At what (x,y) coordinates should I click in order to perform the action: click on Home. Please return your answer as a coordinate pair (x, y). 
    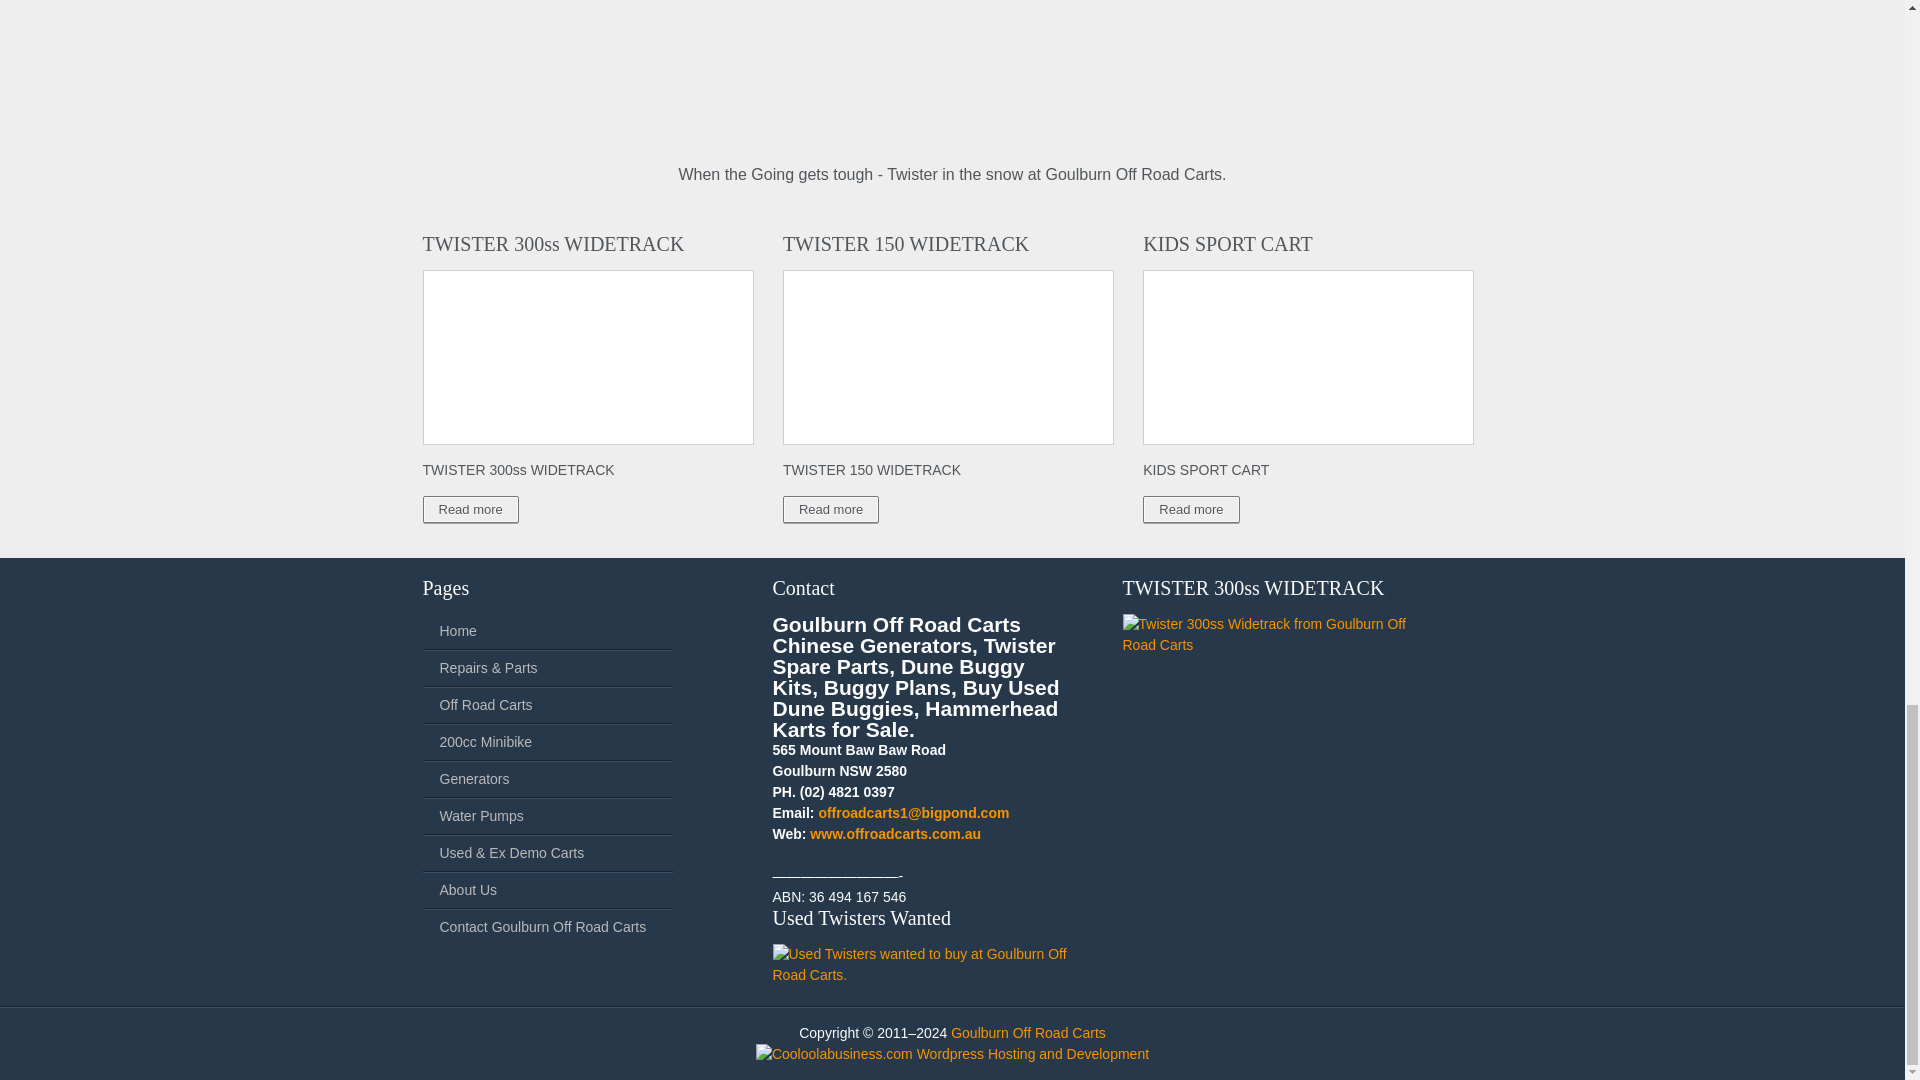
    Looking at the image, I should click on (458, 631).